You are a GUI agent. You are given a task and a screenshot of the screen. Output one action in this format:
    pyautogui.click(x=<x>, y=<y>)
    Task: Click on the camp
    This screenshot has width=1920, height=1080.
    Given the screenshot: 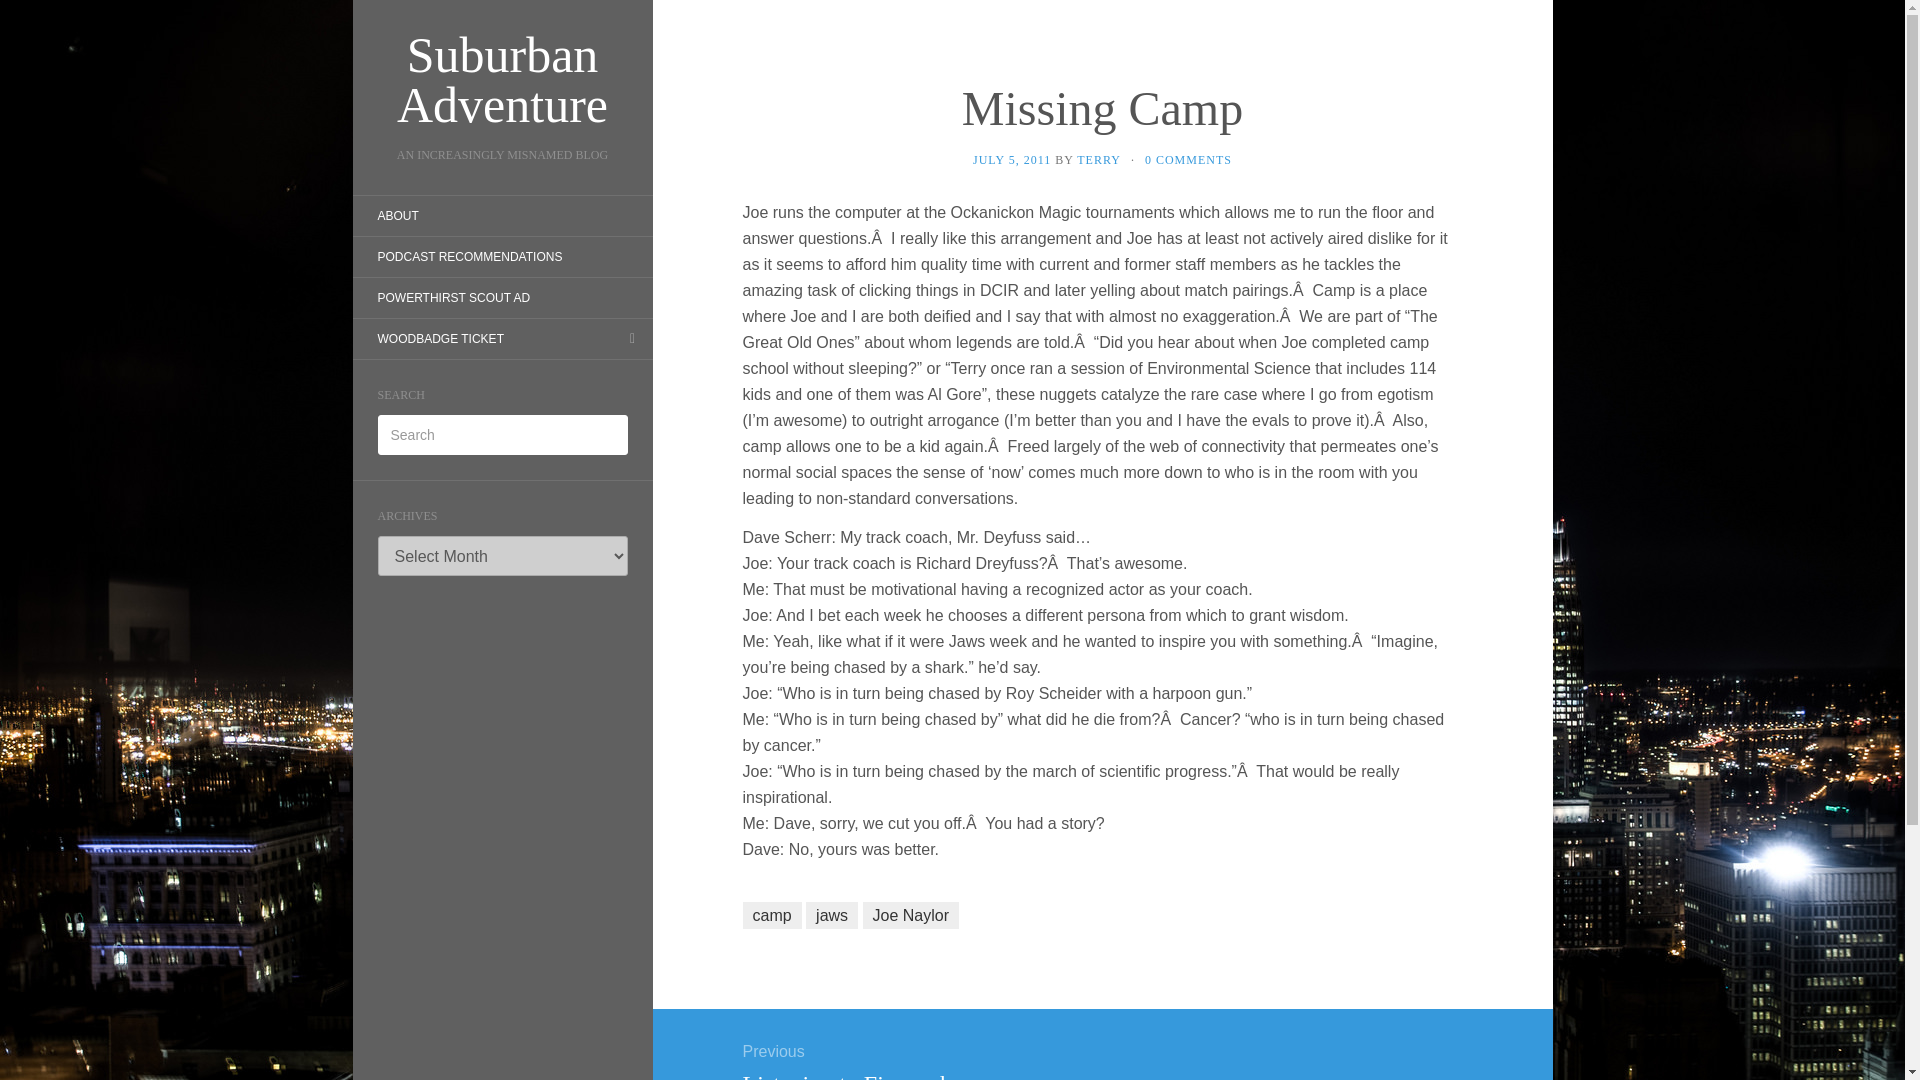 What is the action you would take?
    pyautogui.click(x=770, y=914)
    